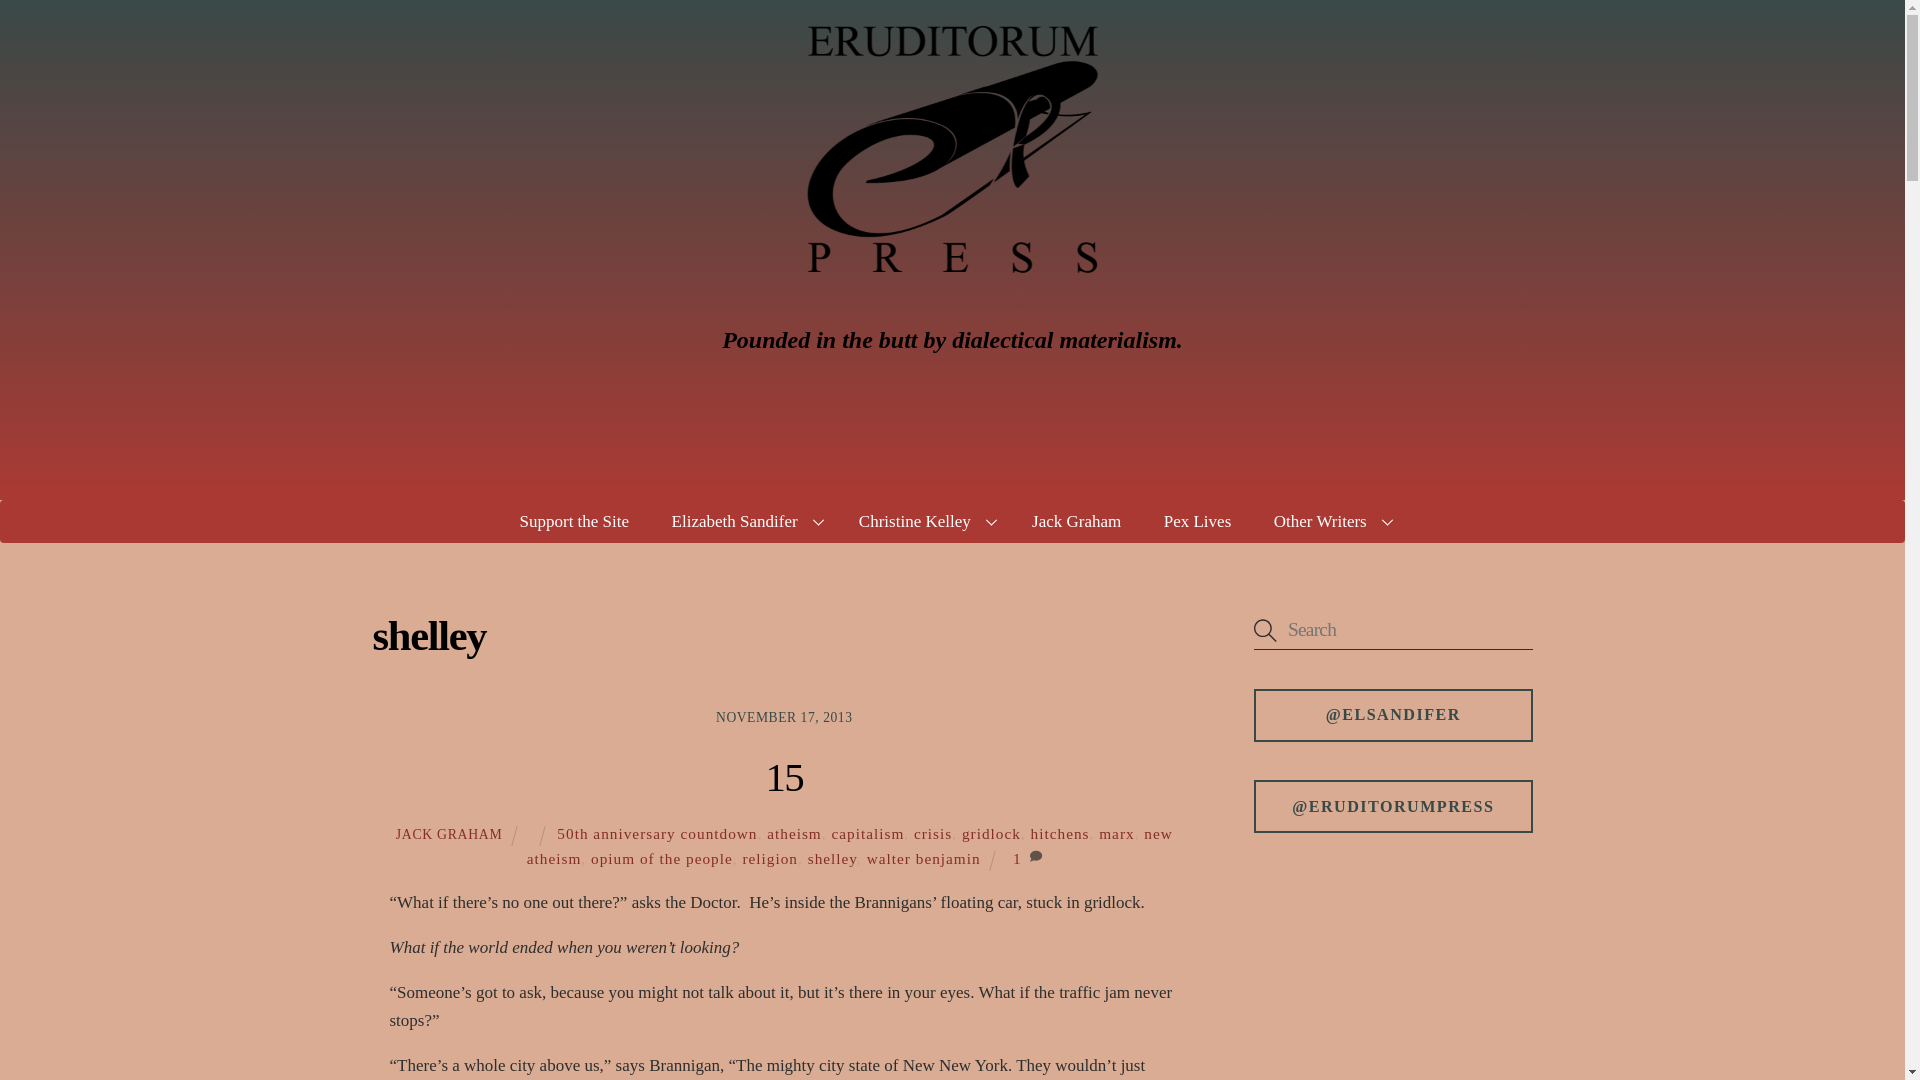 The image size is (1920, 1080). Describe the element at coordinates (1392, 630) in the screenshot. I see `Search` at that location.